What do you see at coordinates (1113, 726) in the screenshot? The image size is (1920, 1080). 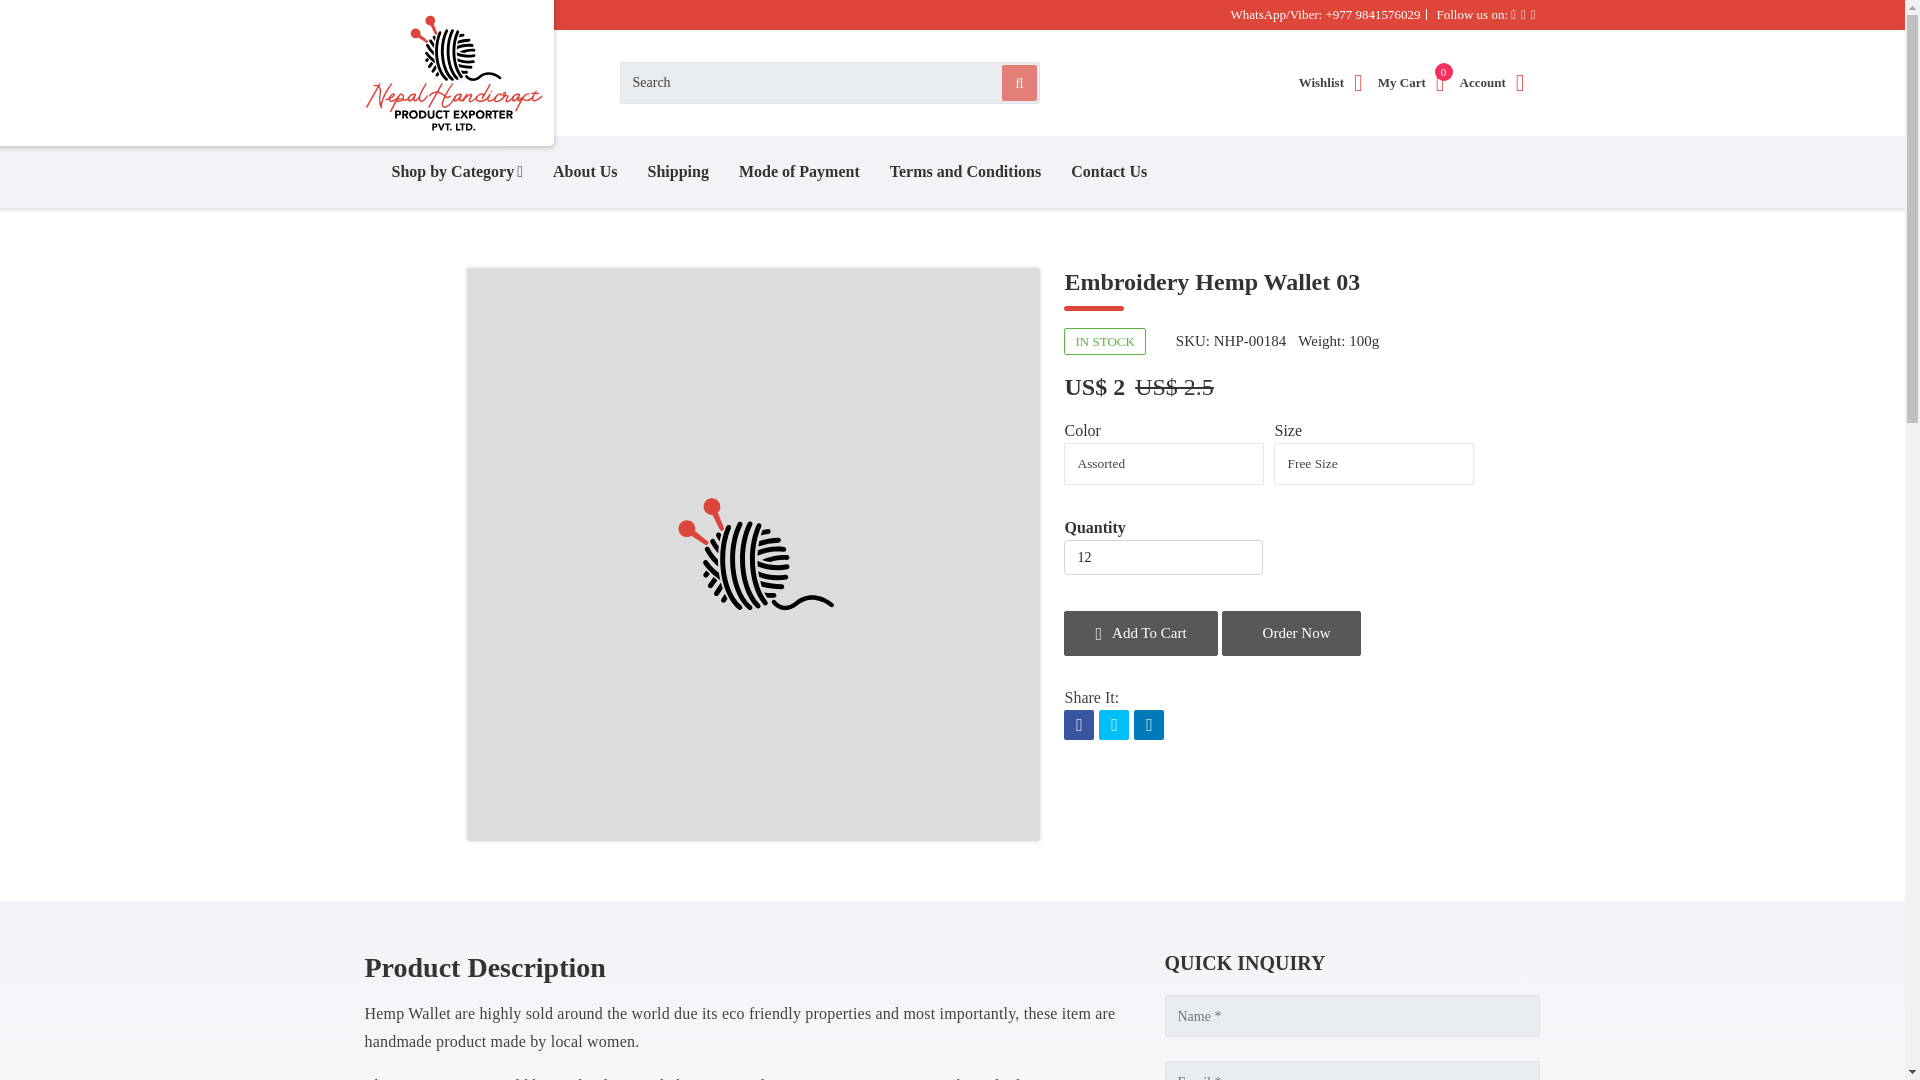 I see `Wishlist` at bounding box center [1113, 726].